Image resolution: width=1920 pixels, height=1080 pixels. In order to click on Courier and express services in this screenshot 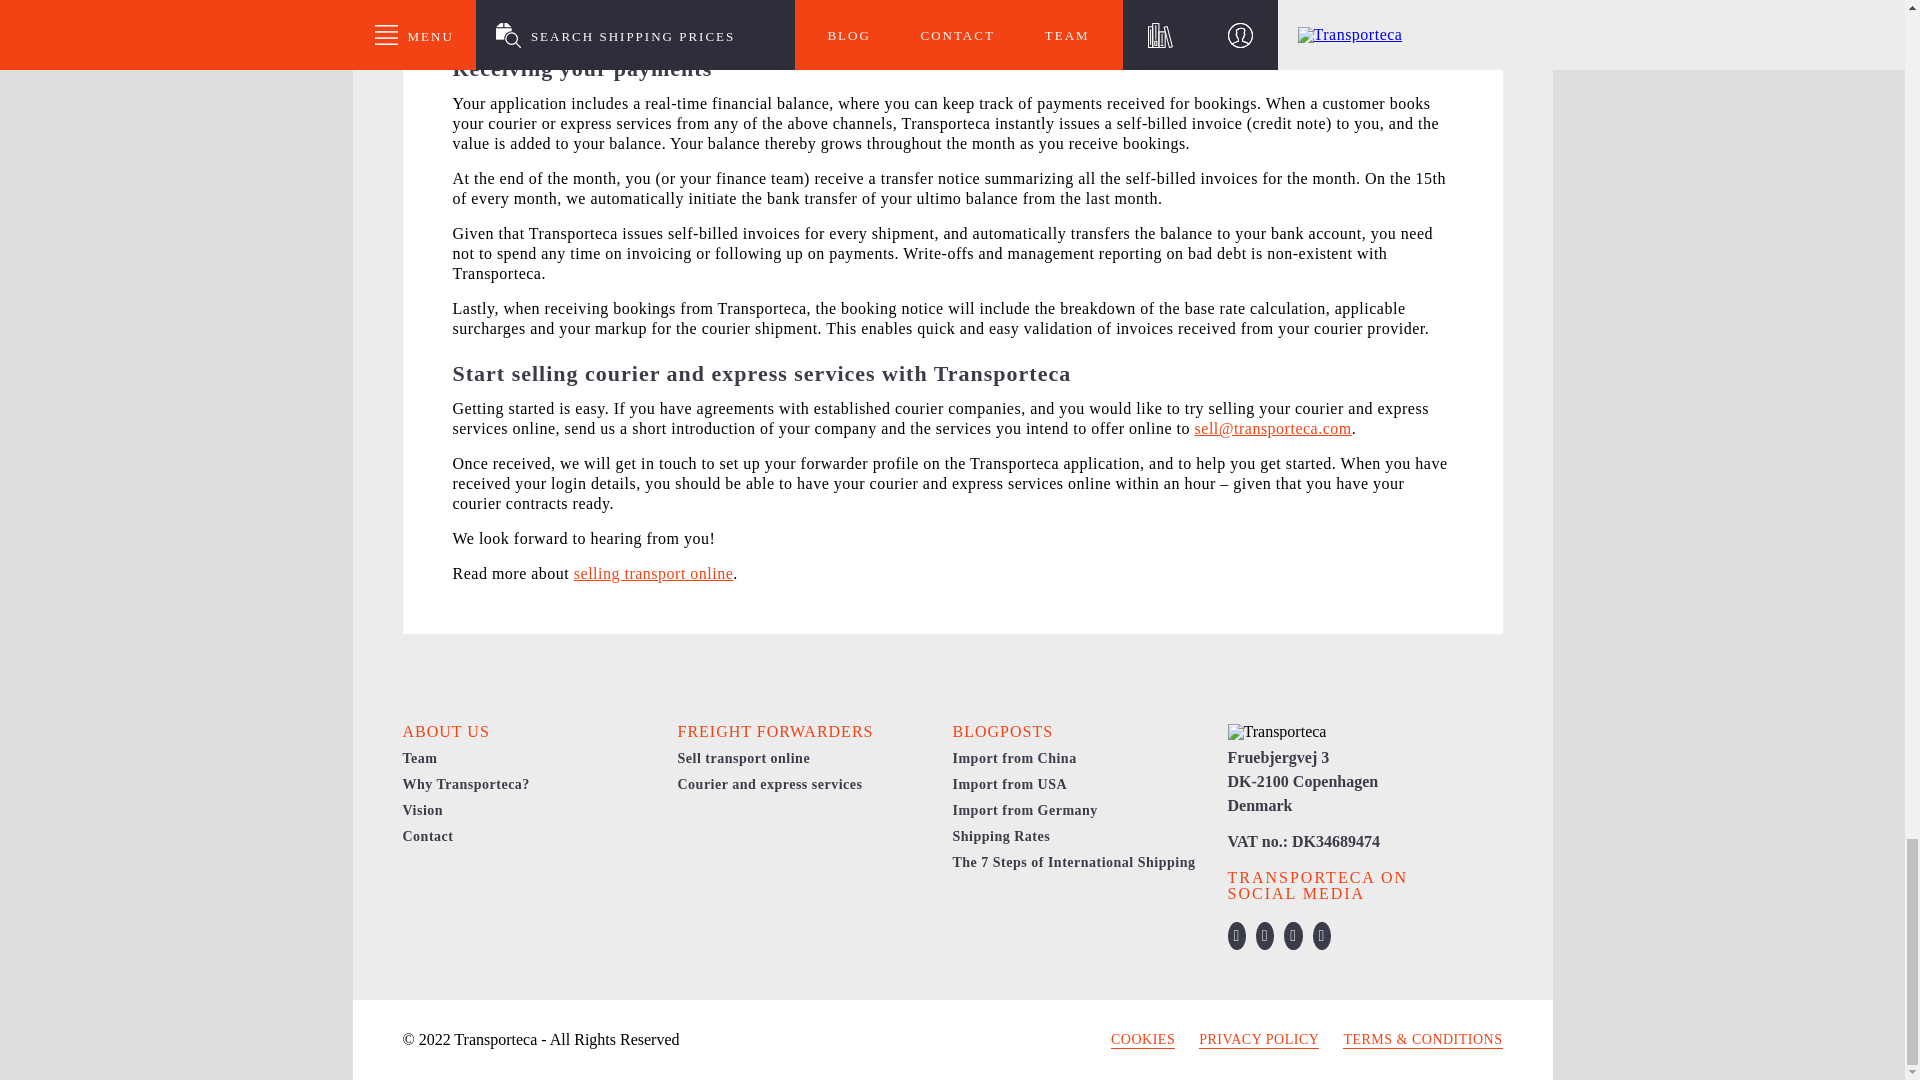, I will do `click(770, 784)`.